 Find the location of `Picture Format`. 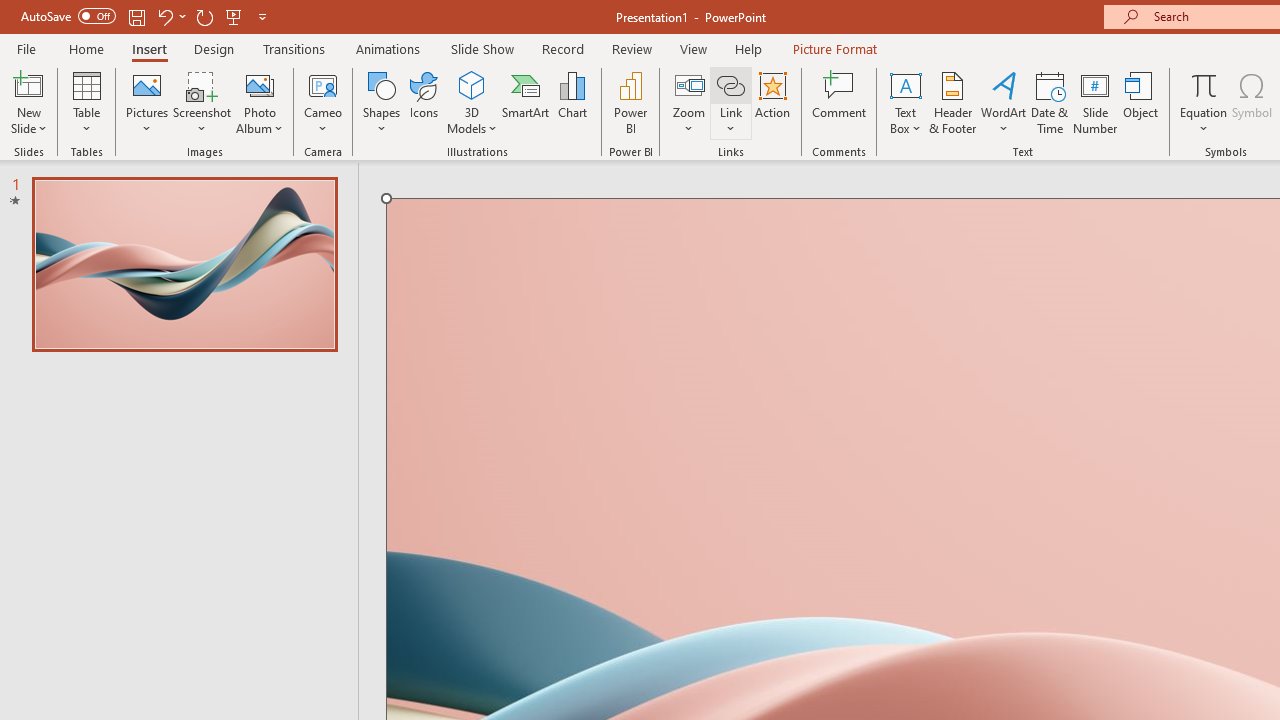

Picture Format is located at coordinates (834, 48).